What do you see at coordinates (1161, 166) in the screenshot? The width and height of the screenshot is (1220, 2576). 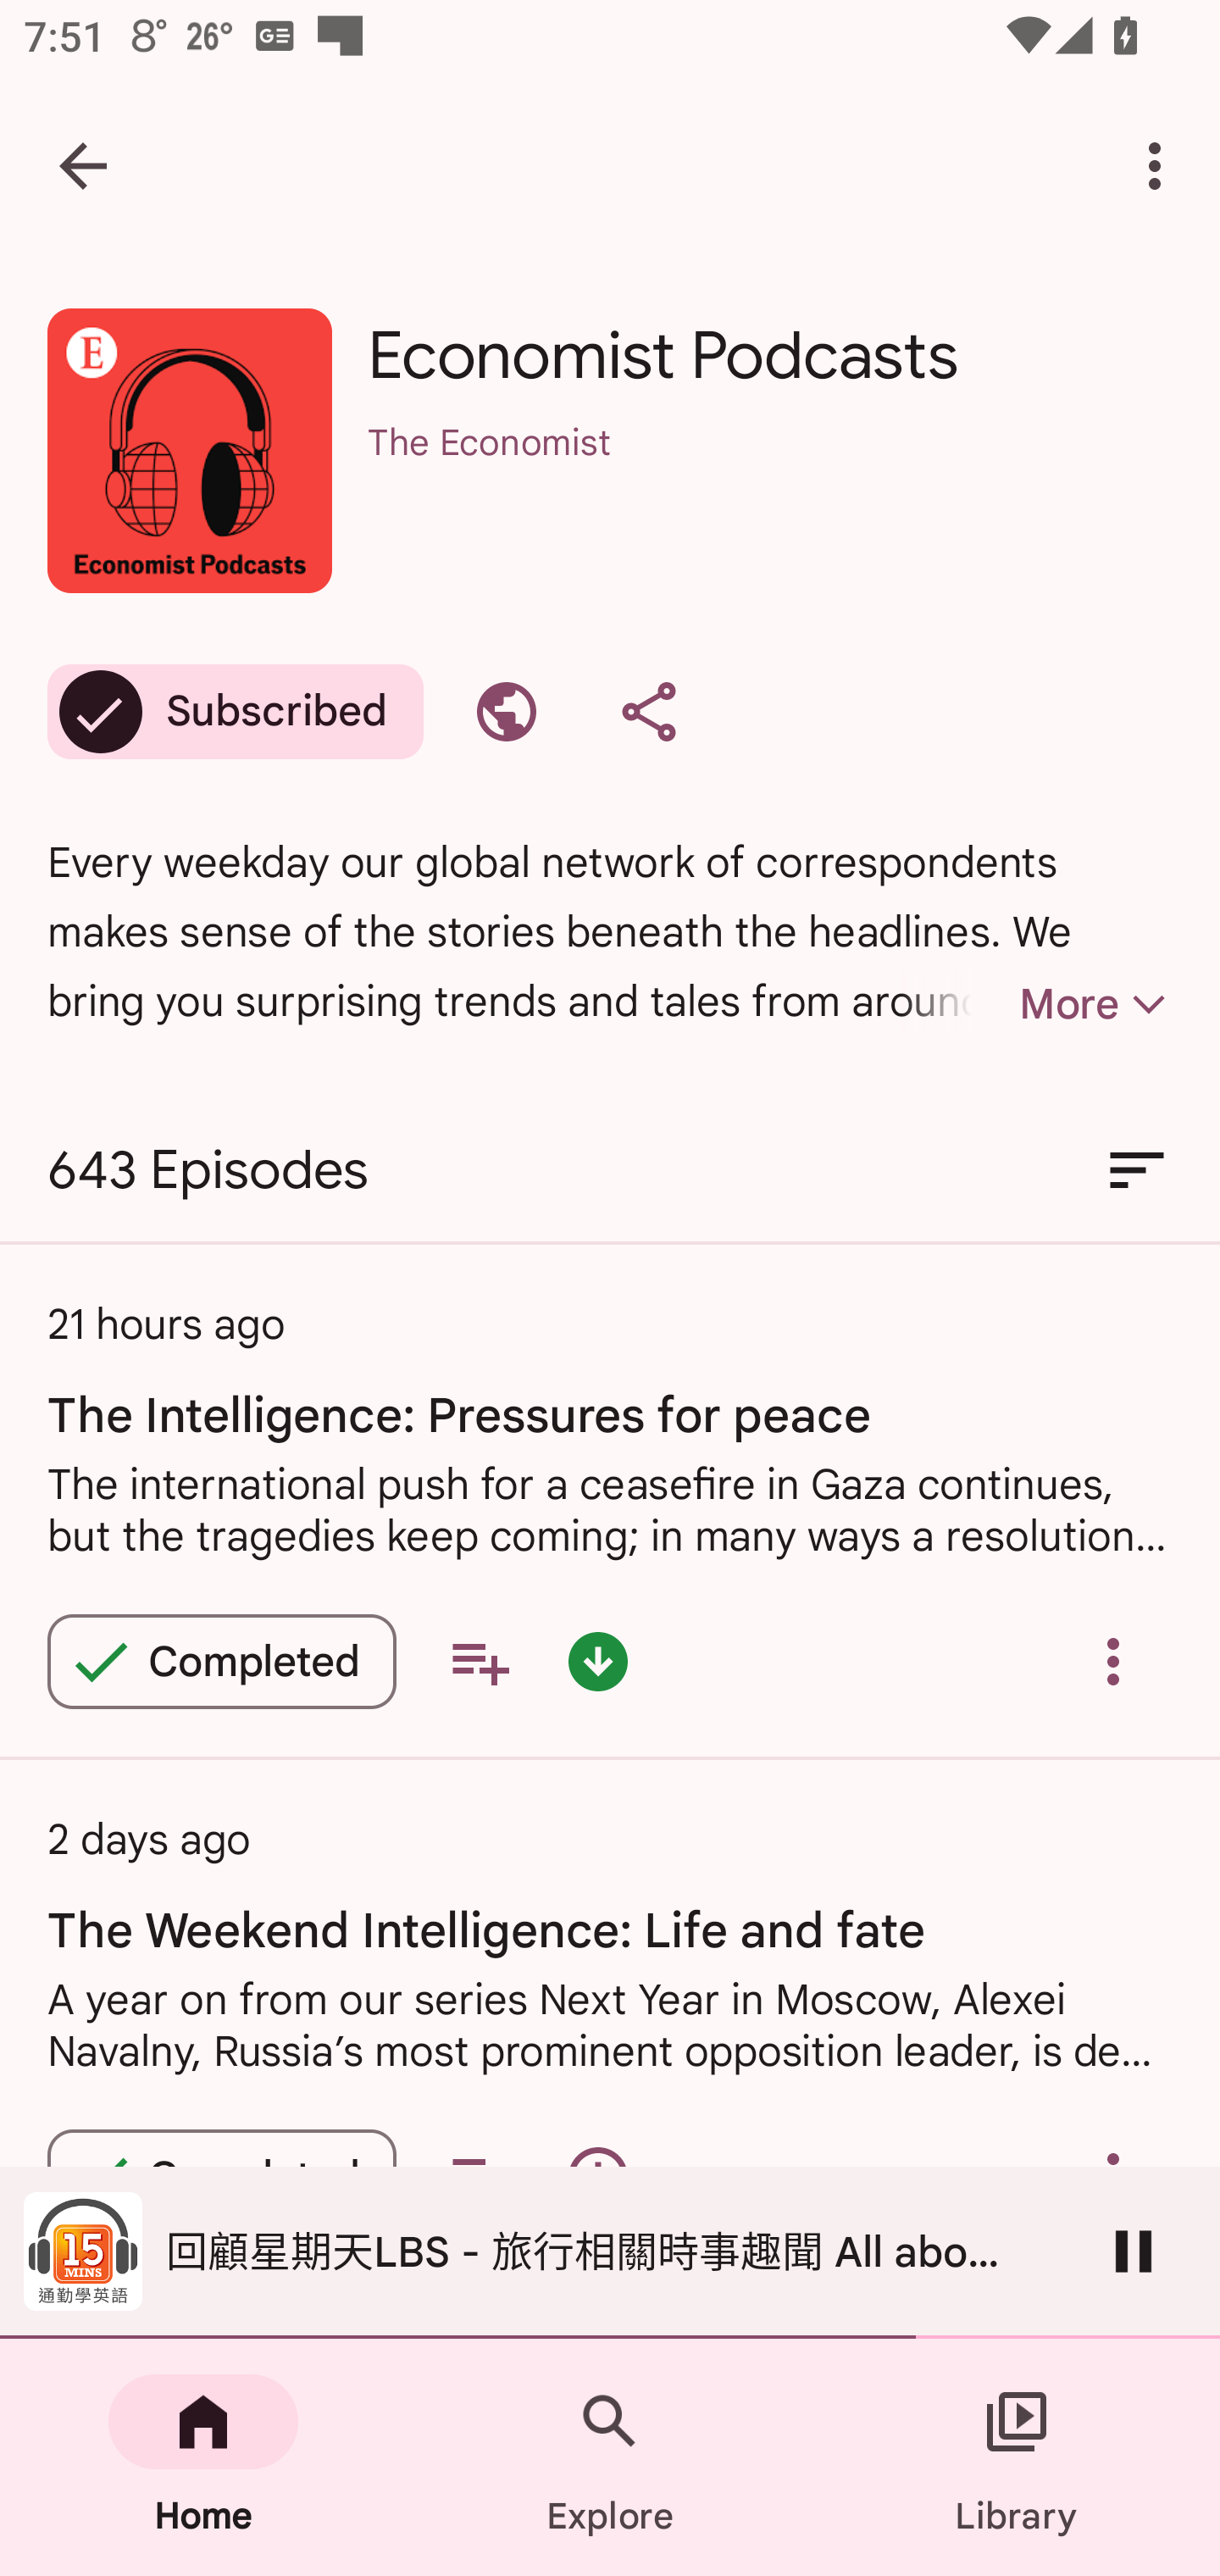 I see `More options` at bounding box center [1161, 166].